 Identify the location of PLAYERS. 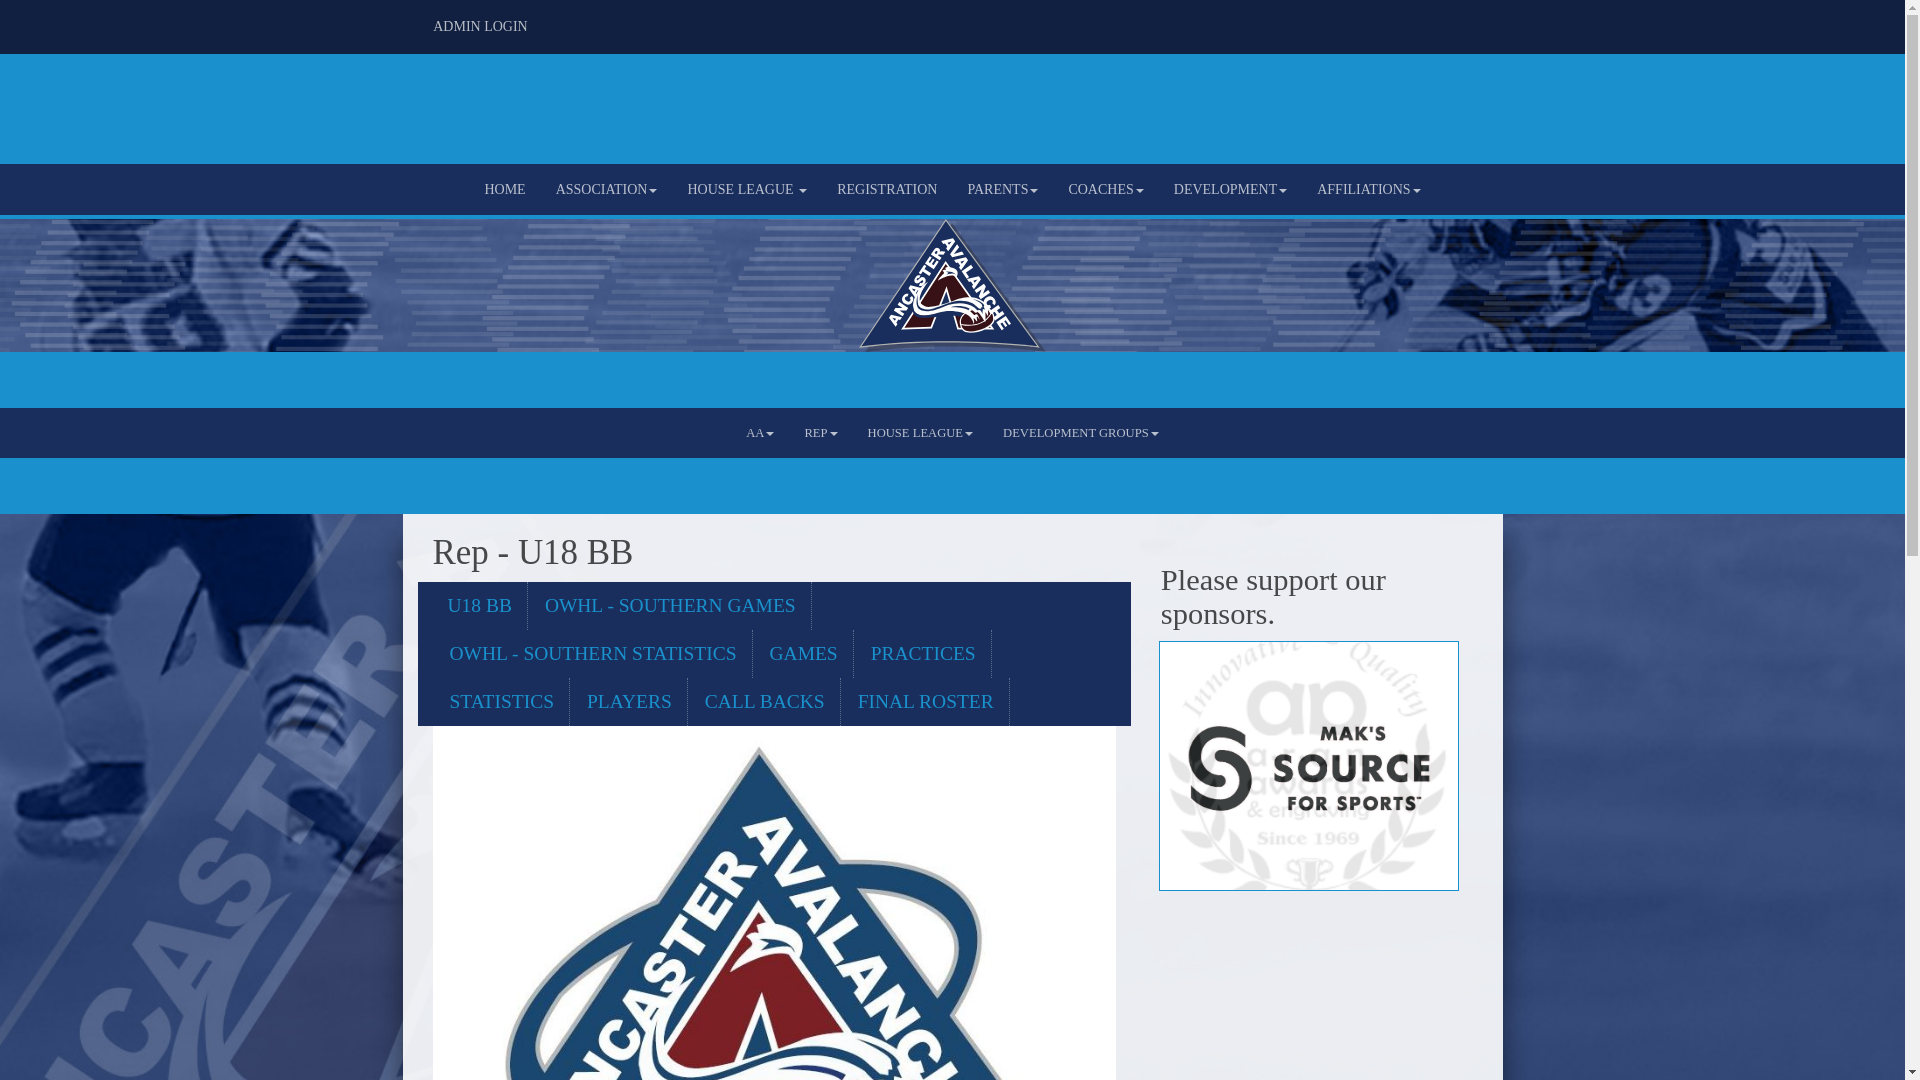
(630, 702).